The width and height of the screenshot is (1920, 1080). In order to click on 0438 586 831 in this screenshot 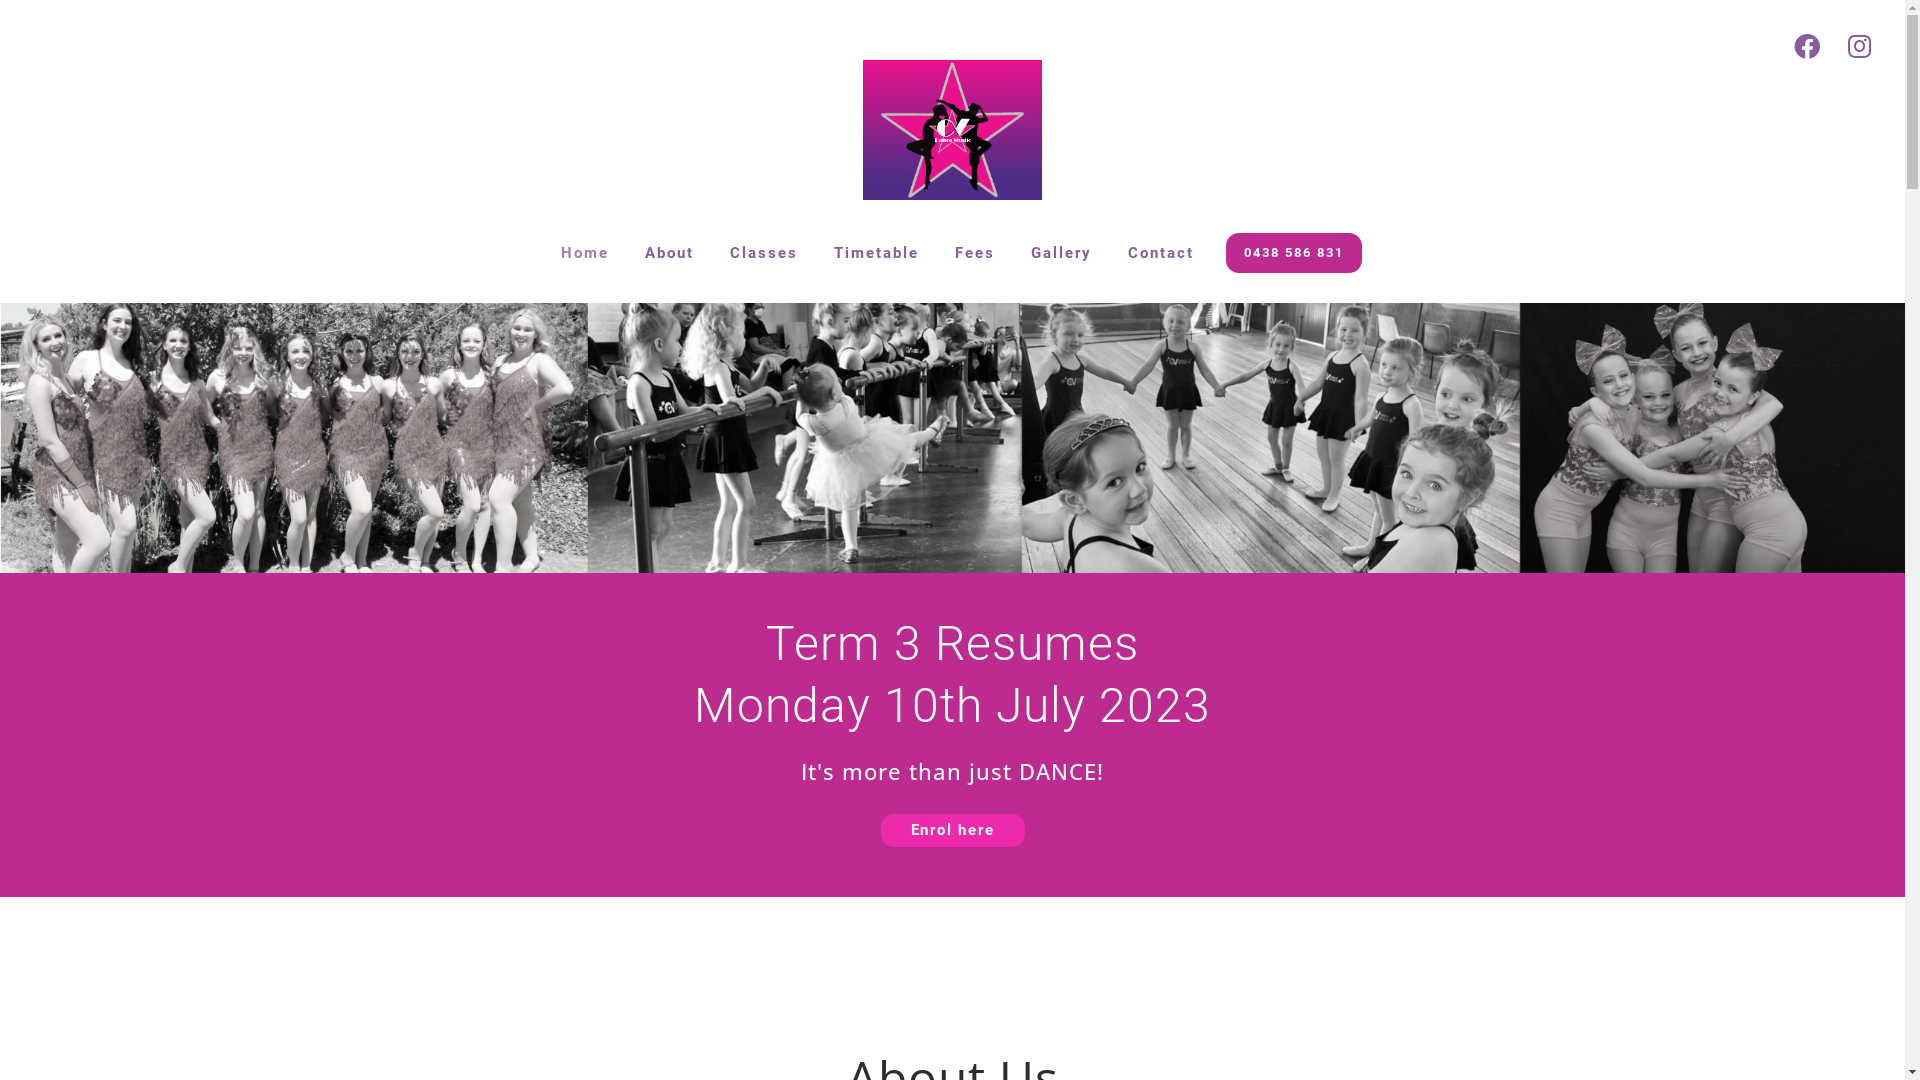, I will do `click(1294, 253)`.